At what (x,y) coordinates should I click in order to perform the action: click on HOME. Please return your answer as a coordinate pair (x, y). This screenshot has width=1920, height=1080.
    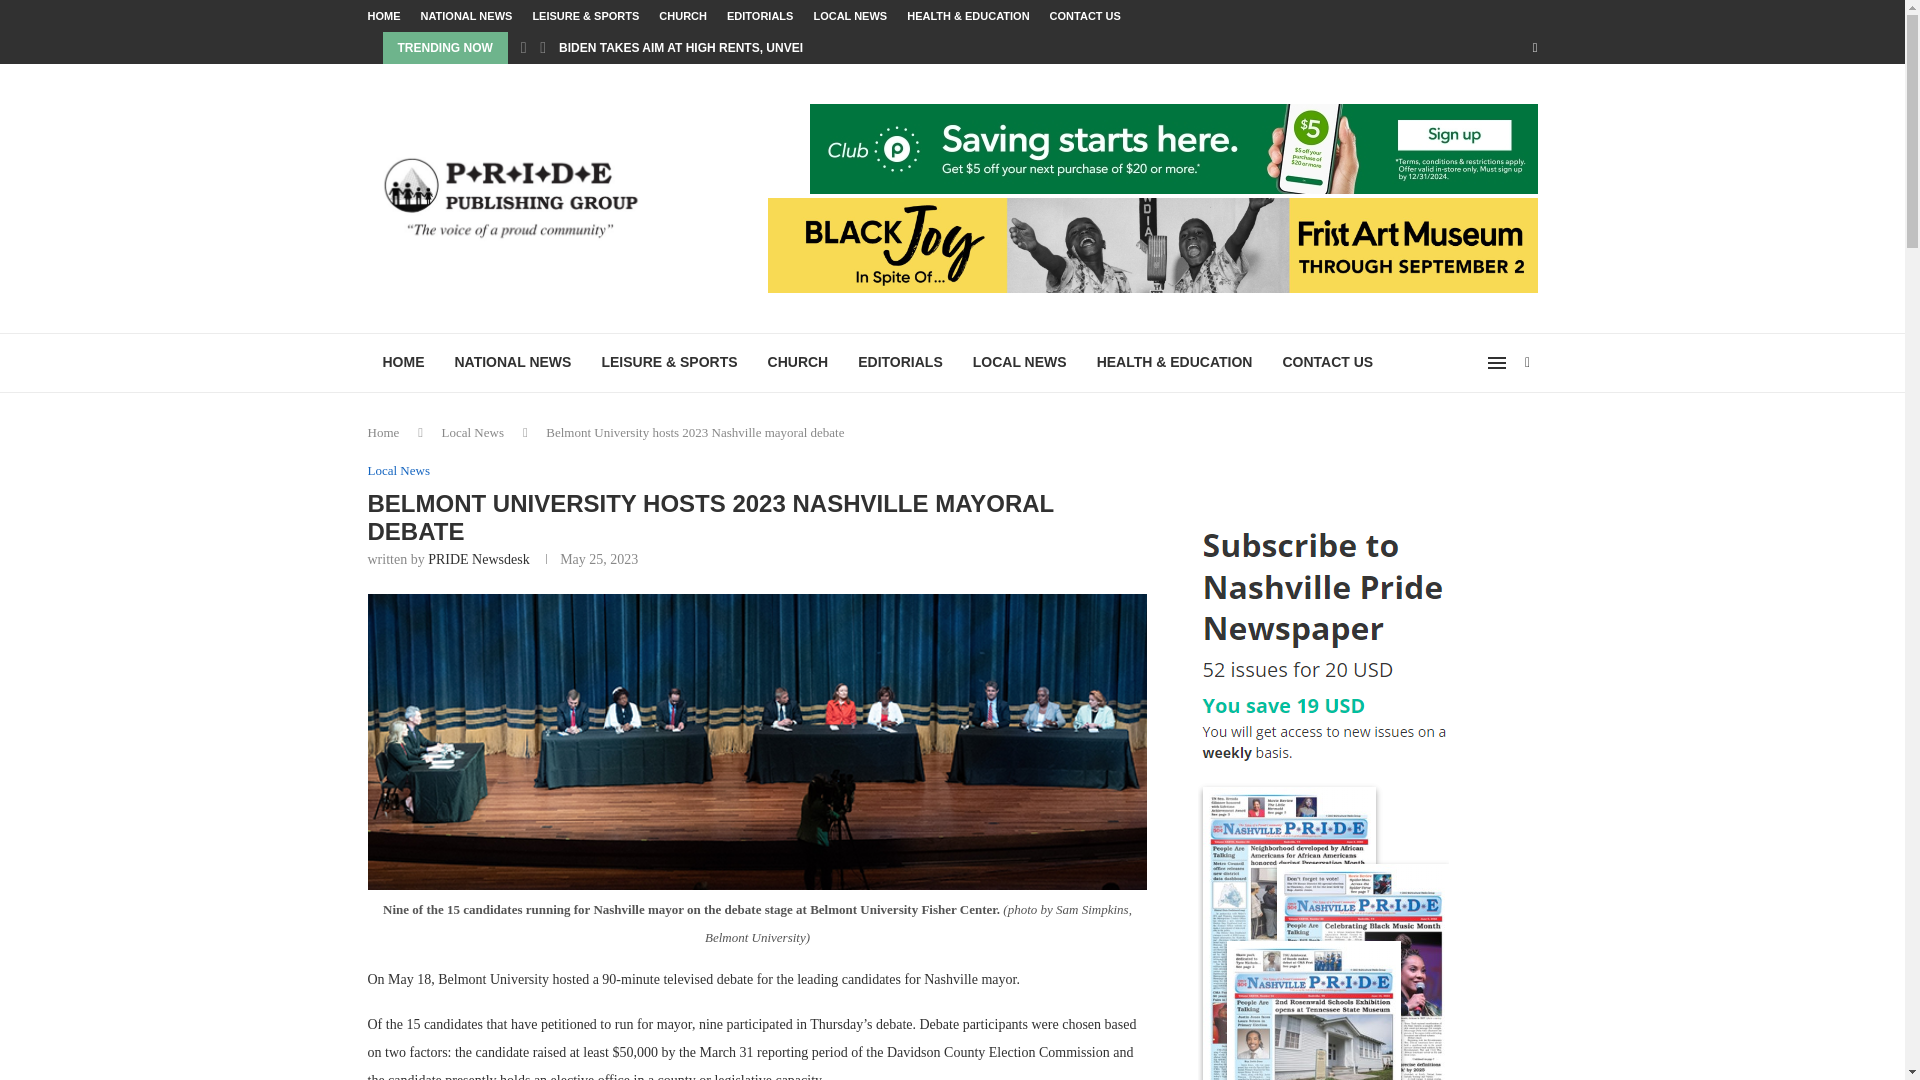
    Looking at the image, I should click on (384, 16).